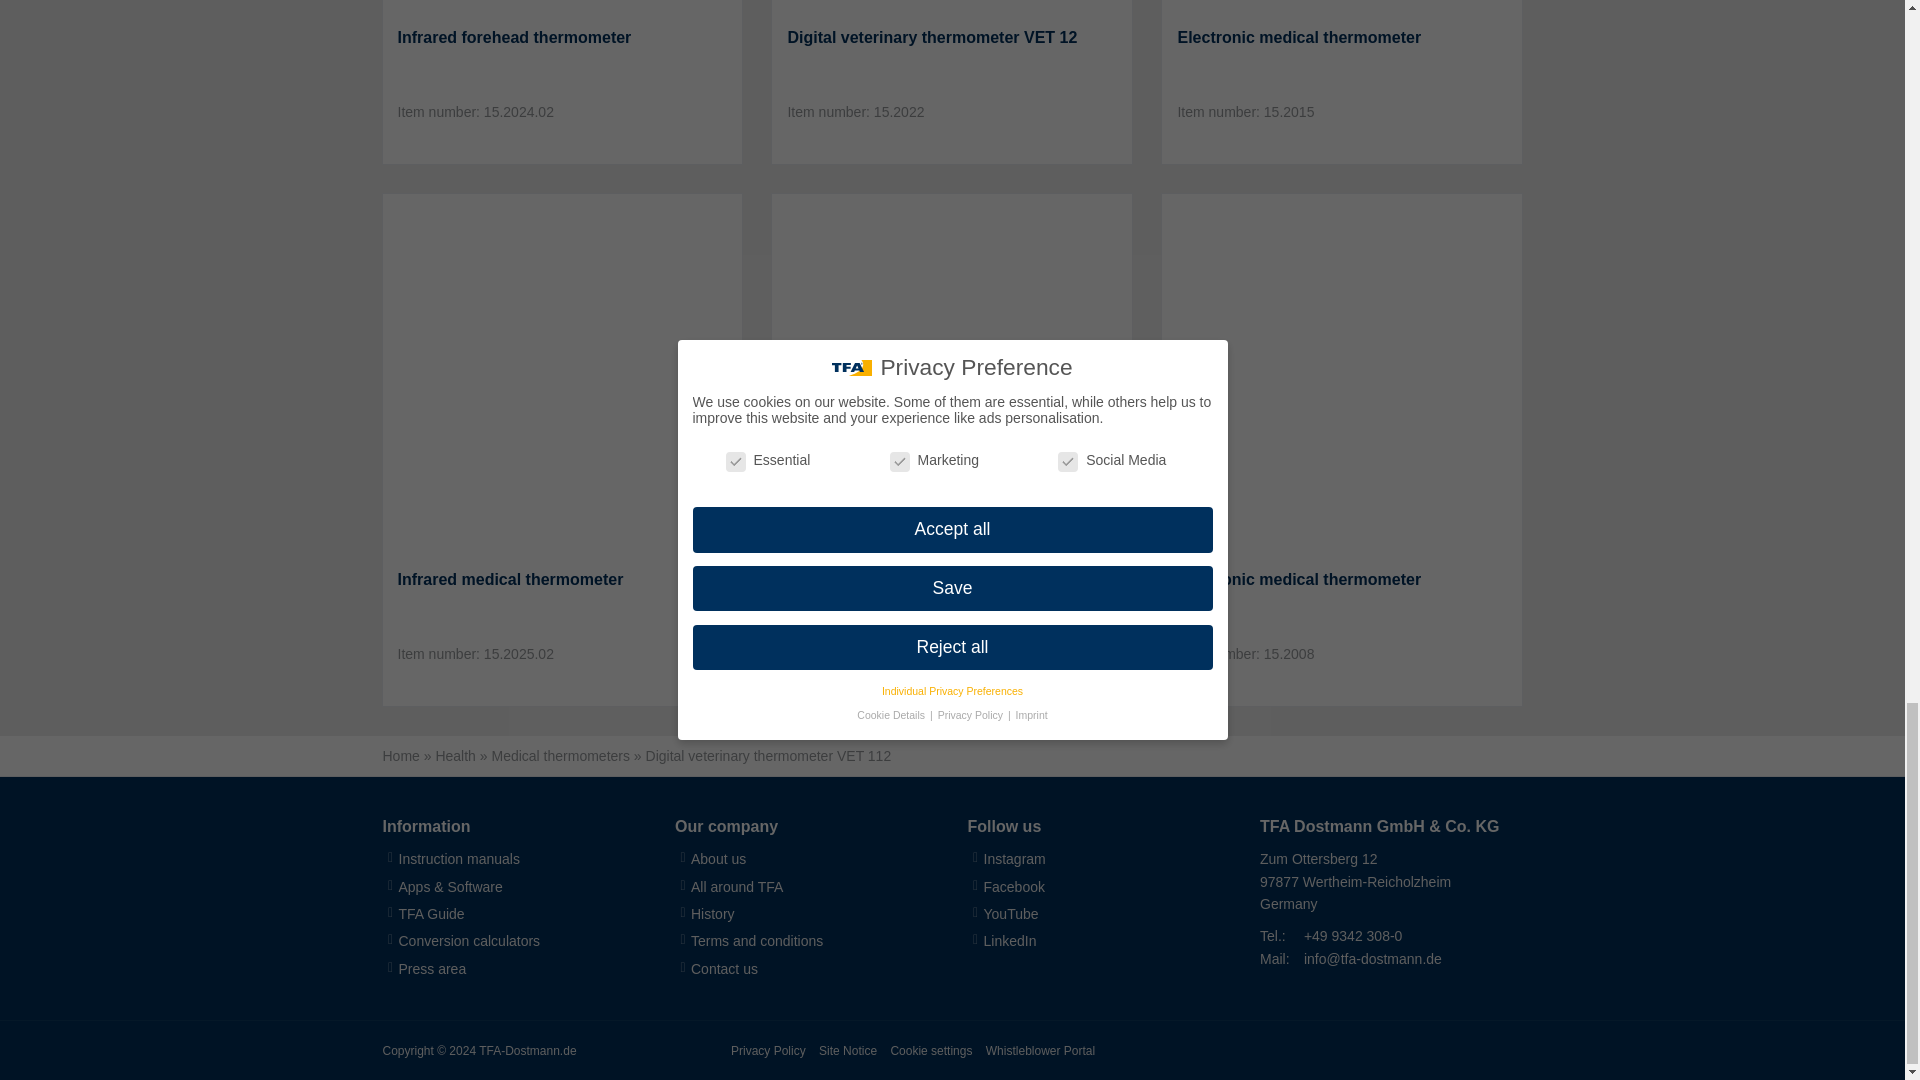 This screenshot has width=1920, height=1080. What do you see at coordinates (1456, 1050) in the screenshot?
I see `TFA Dostmann` at bounding box center [1456, 1050].